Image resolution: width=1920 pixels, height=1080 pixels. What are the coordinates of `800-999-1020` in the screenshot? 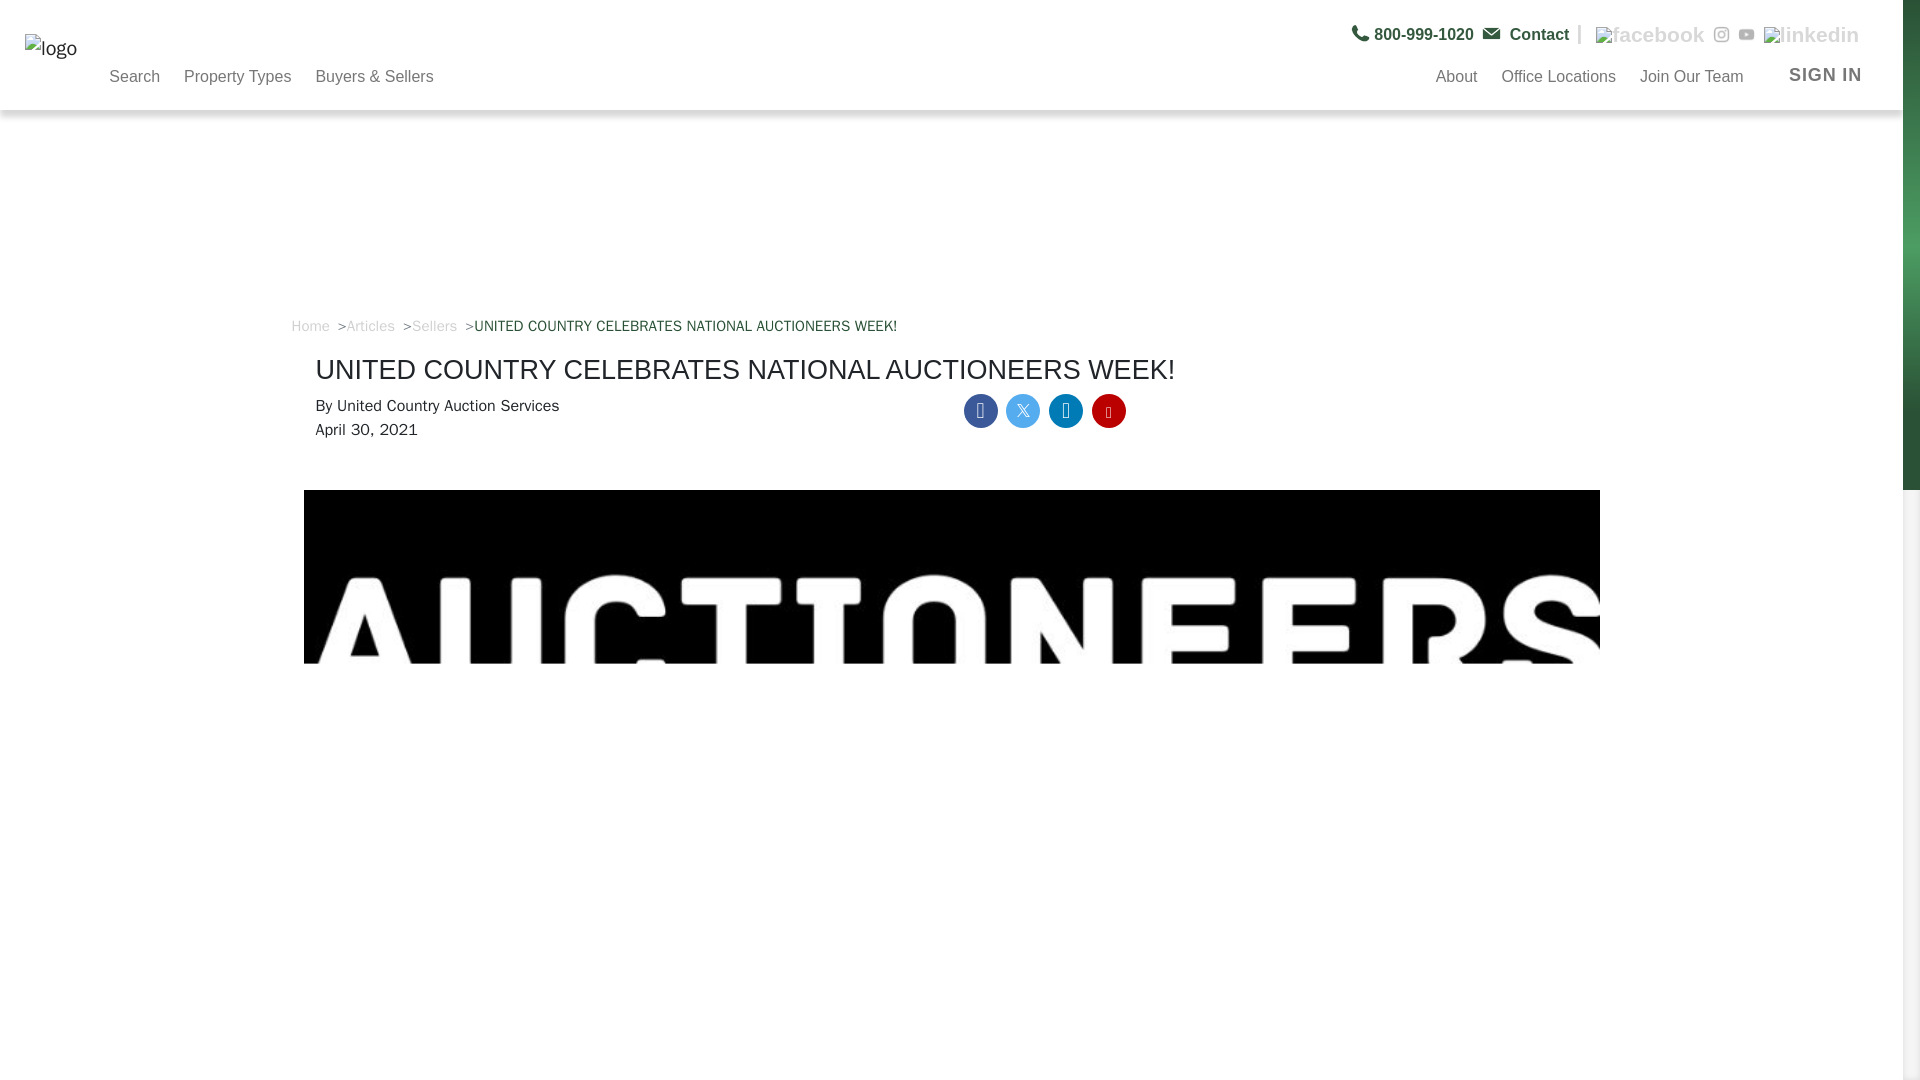 It's located at (1416, 34).